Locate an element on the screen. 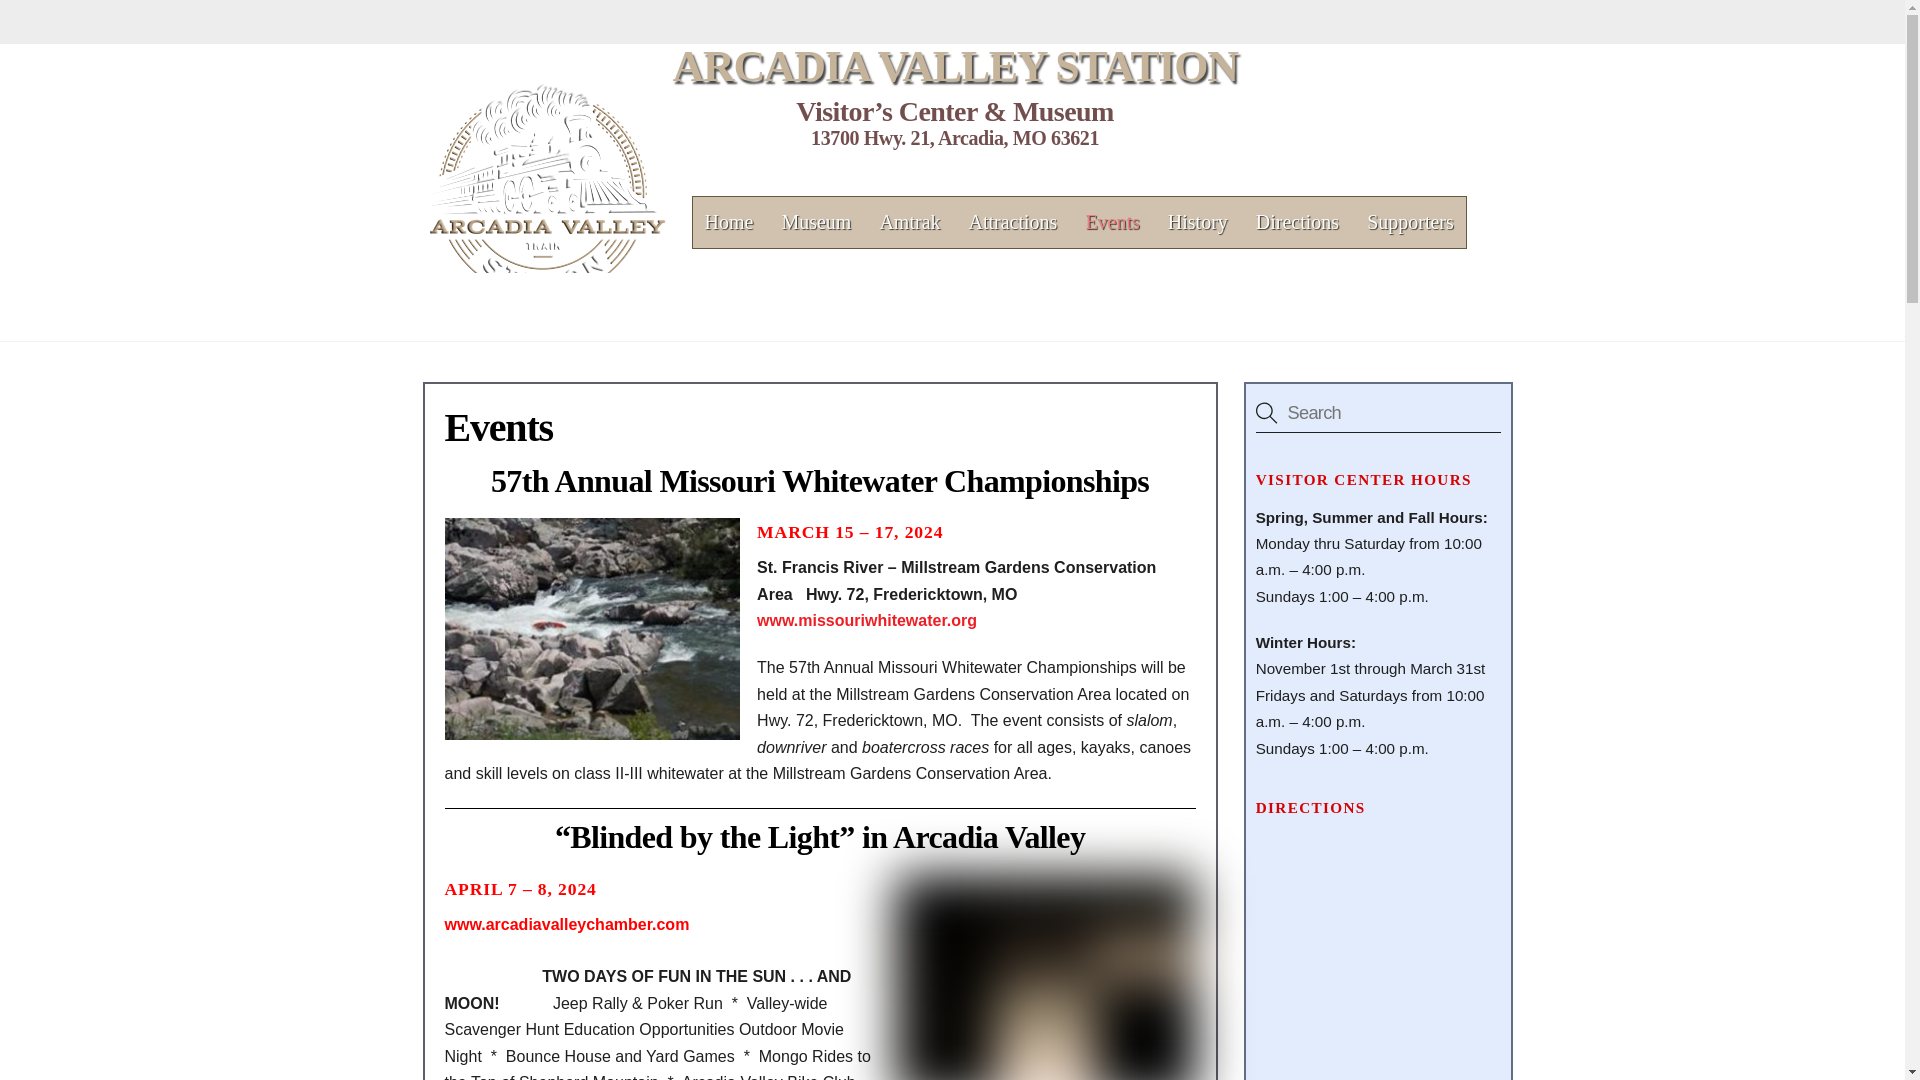  arcadia valley logo-250a is located at coordinates (547, 188).